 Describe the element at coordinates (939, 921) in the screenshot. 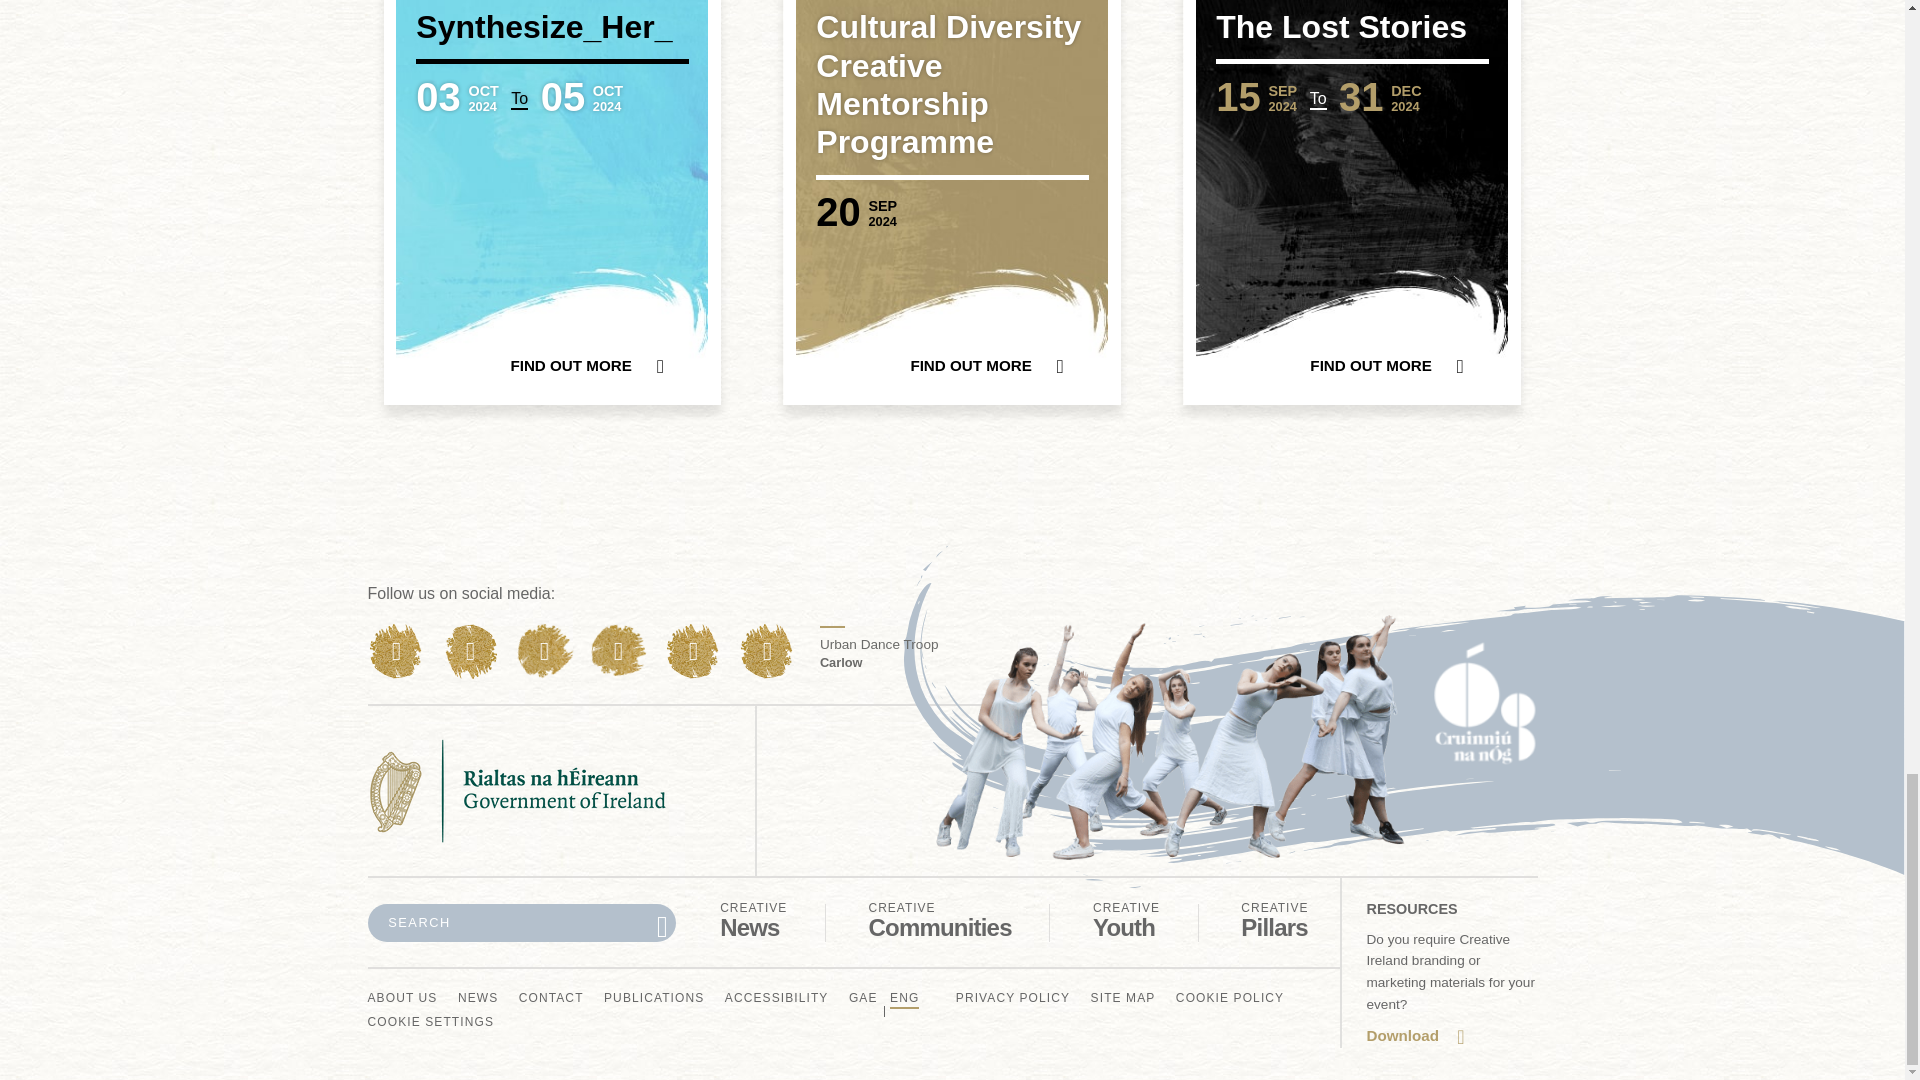

I see `Soundcloud` at that location.